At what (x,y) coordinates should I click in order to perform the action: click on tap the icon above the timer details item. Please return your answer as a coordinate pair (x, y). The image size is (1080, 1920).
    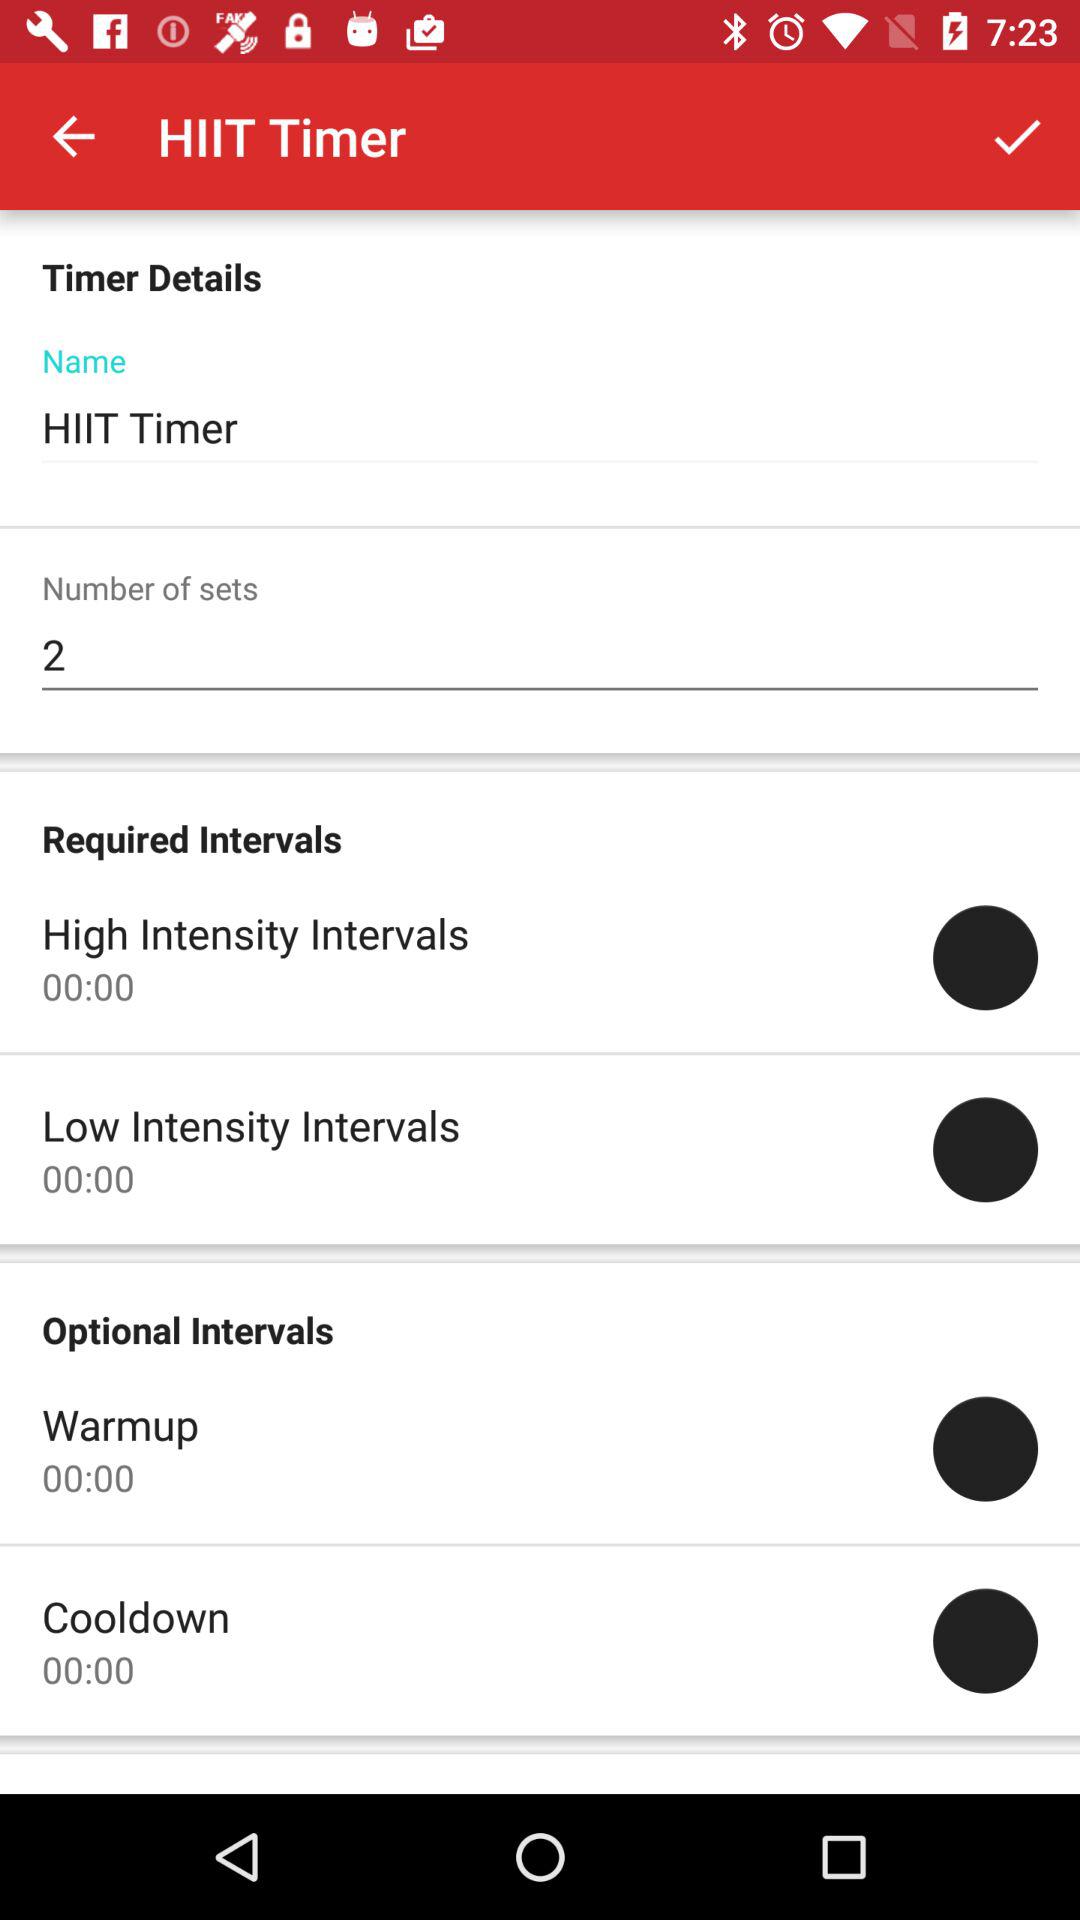
    Looking at the image, I should click on (73, 136).